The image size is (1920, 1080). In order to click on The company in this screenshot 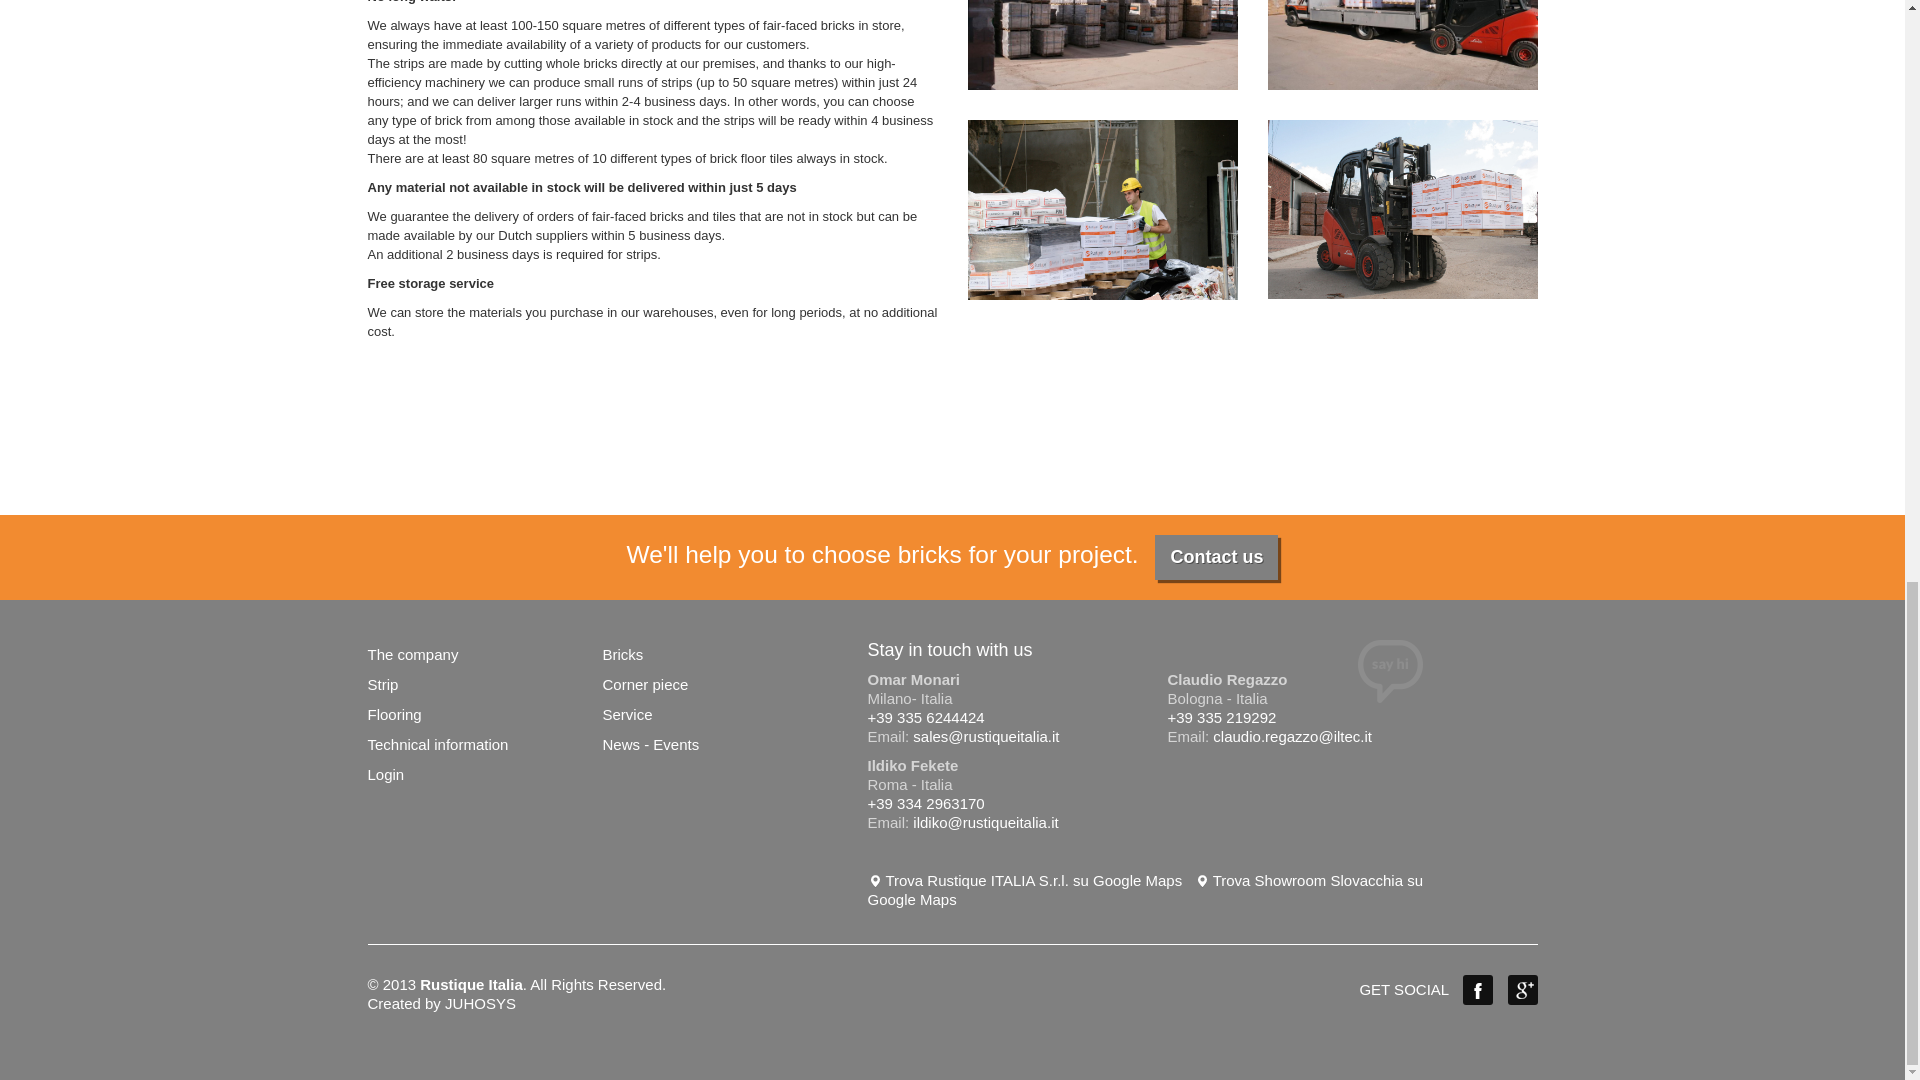, I will do `click(413, 654)`.